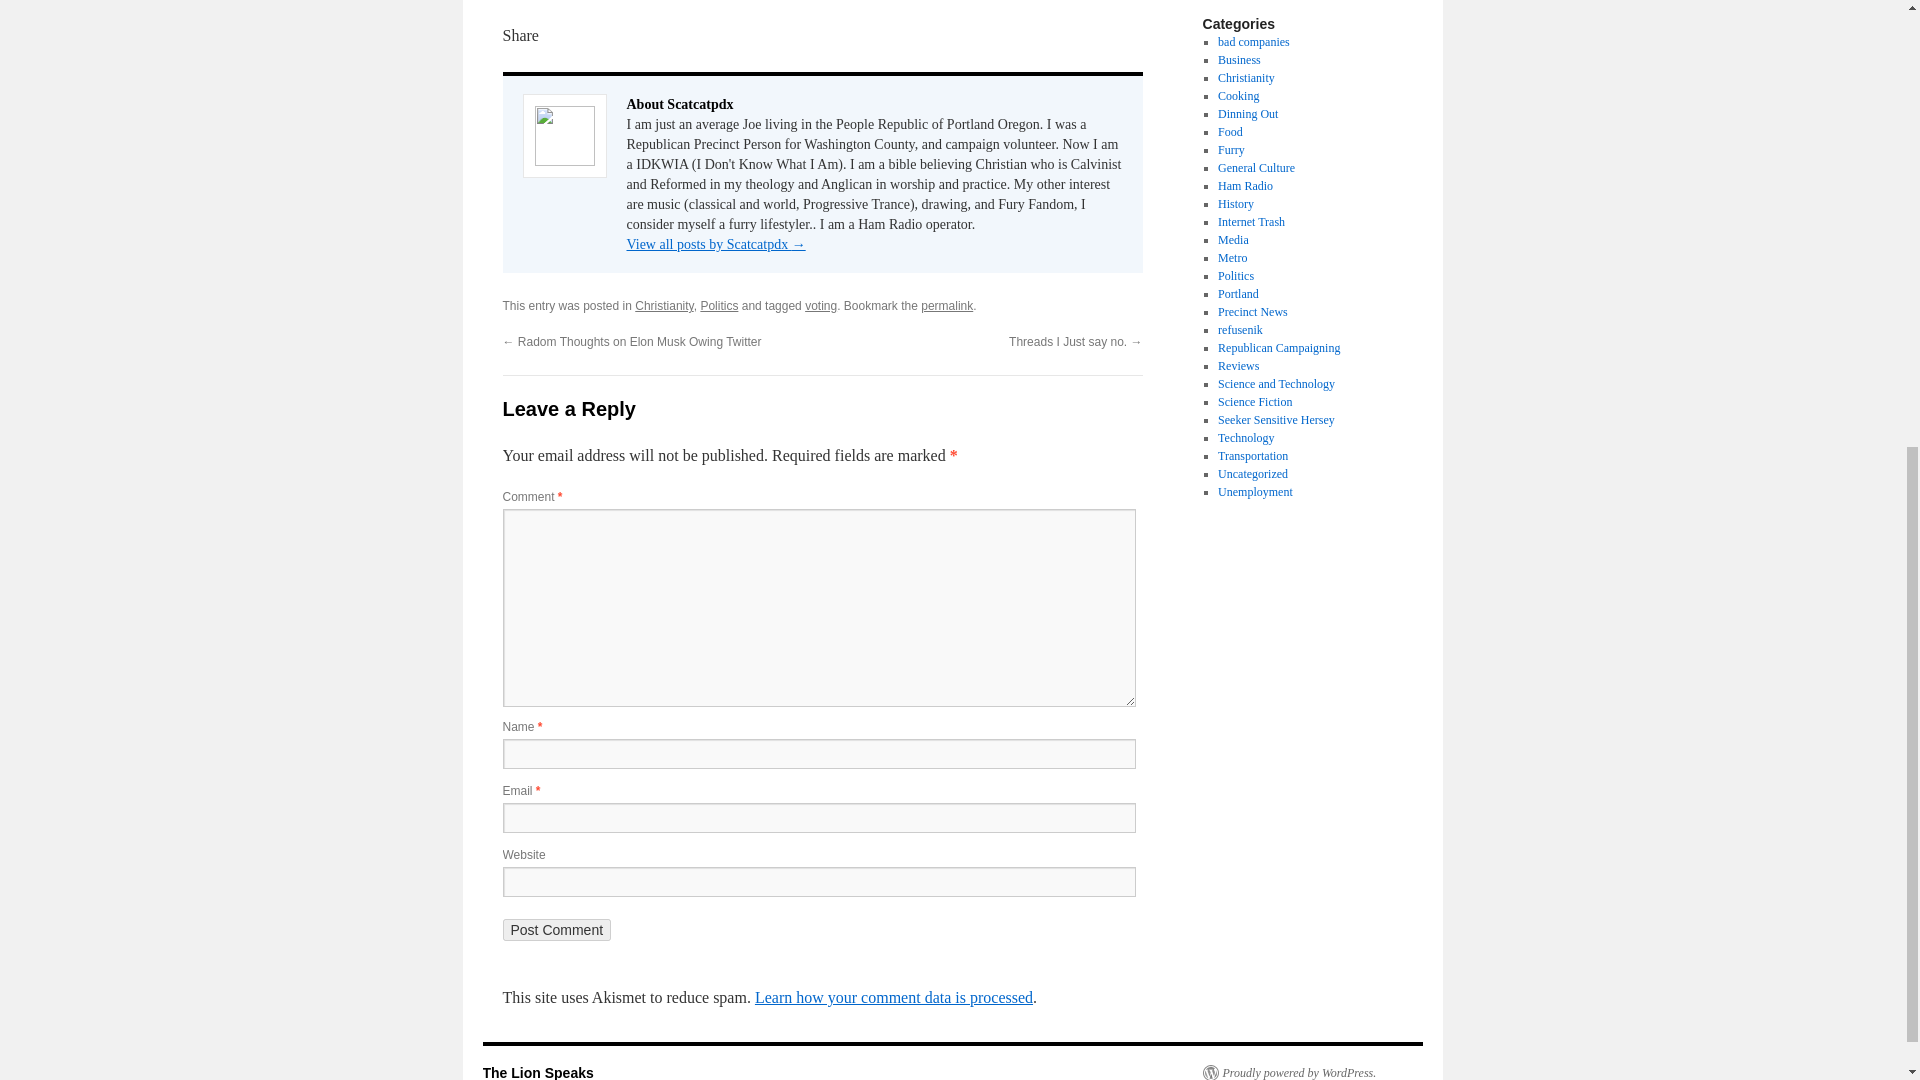  Describe the element at coordinates (1235, 203) in the screenshot. I see `History` at that location.